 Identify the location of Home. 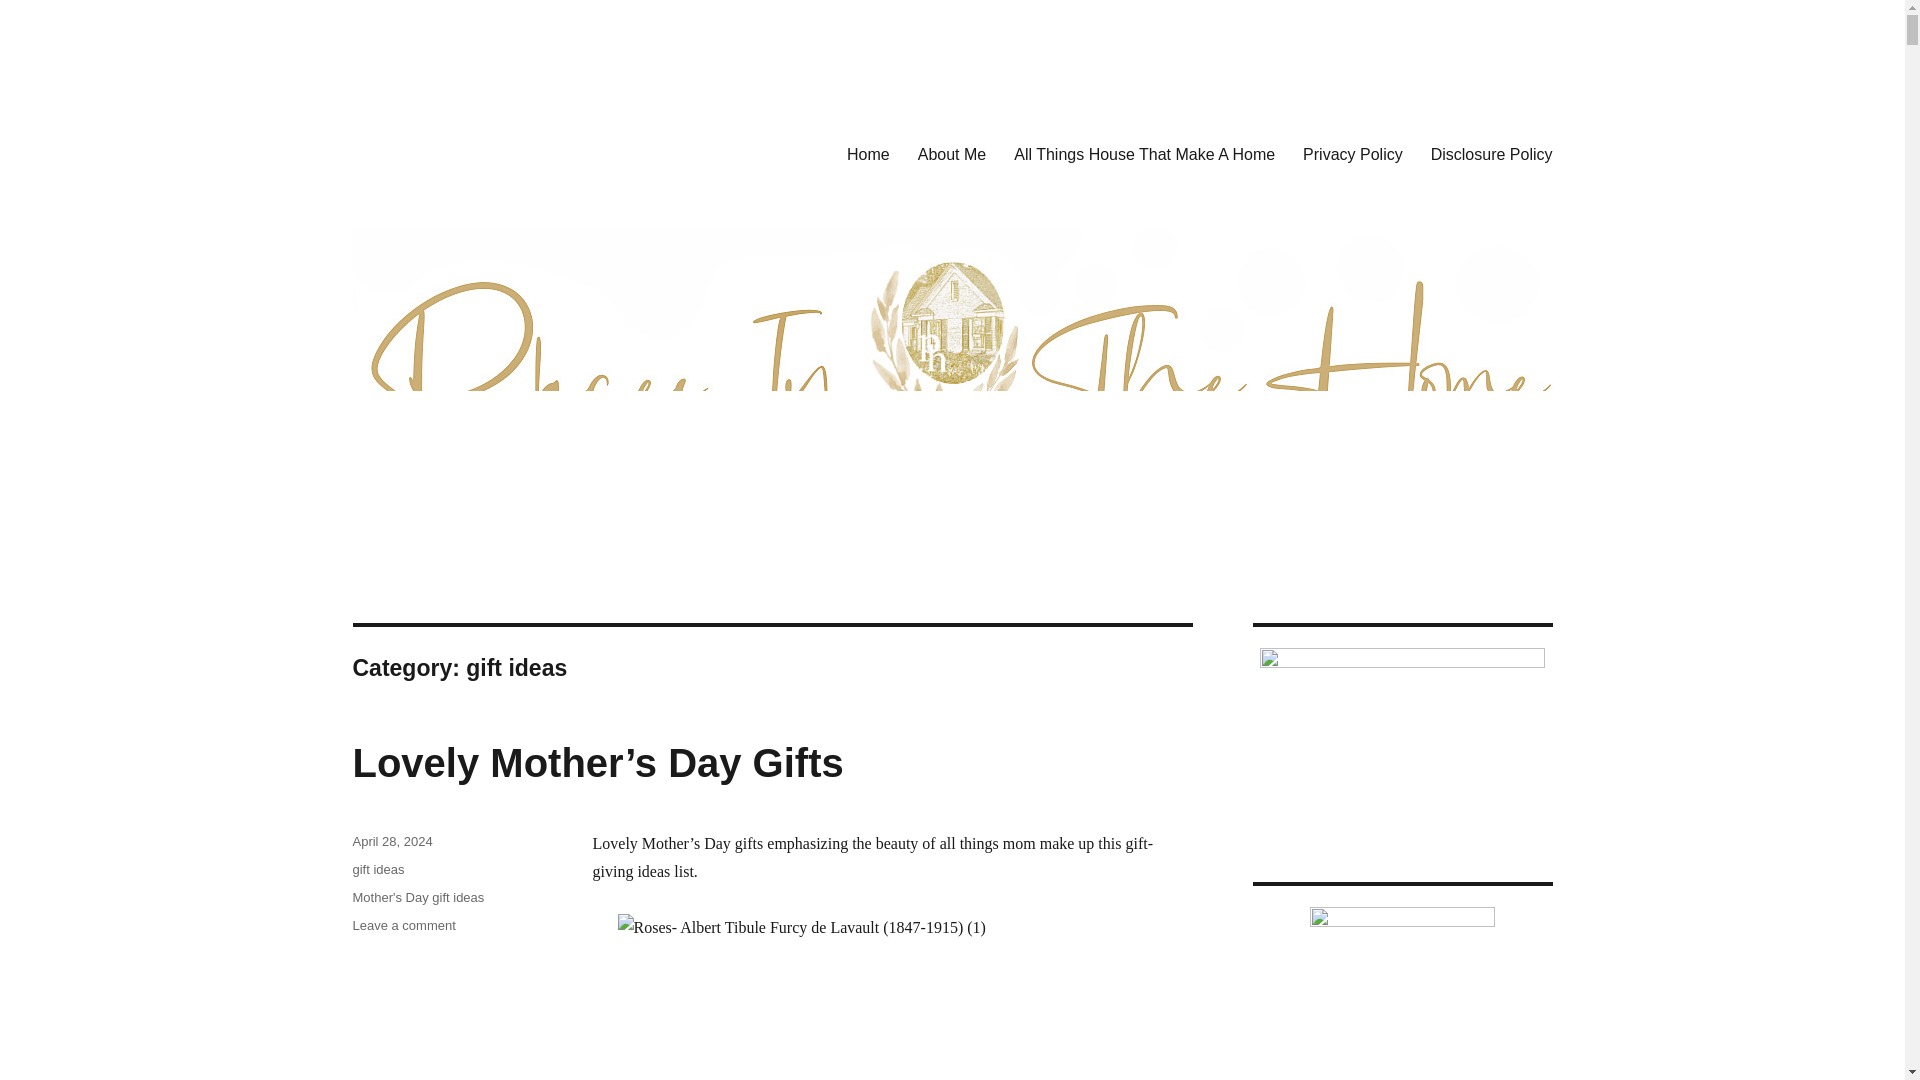
(868, 153).